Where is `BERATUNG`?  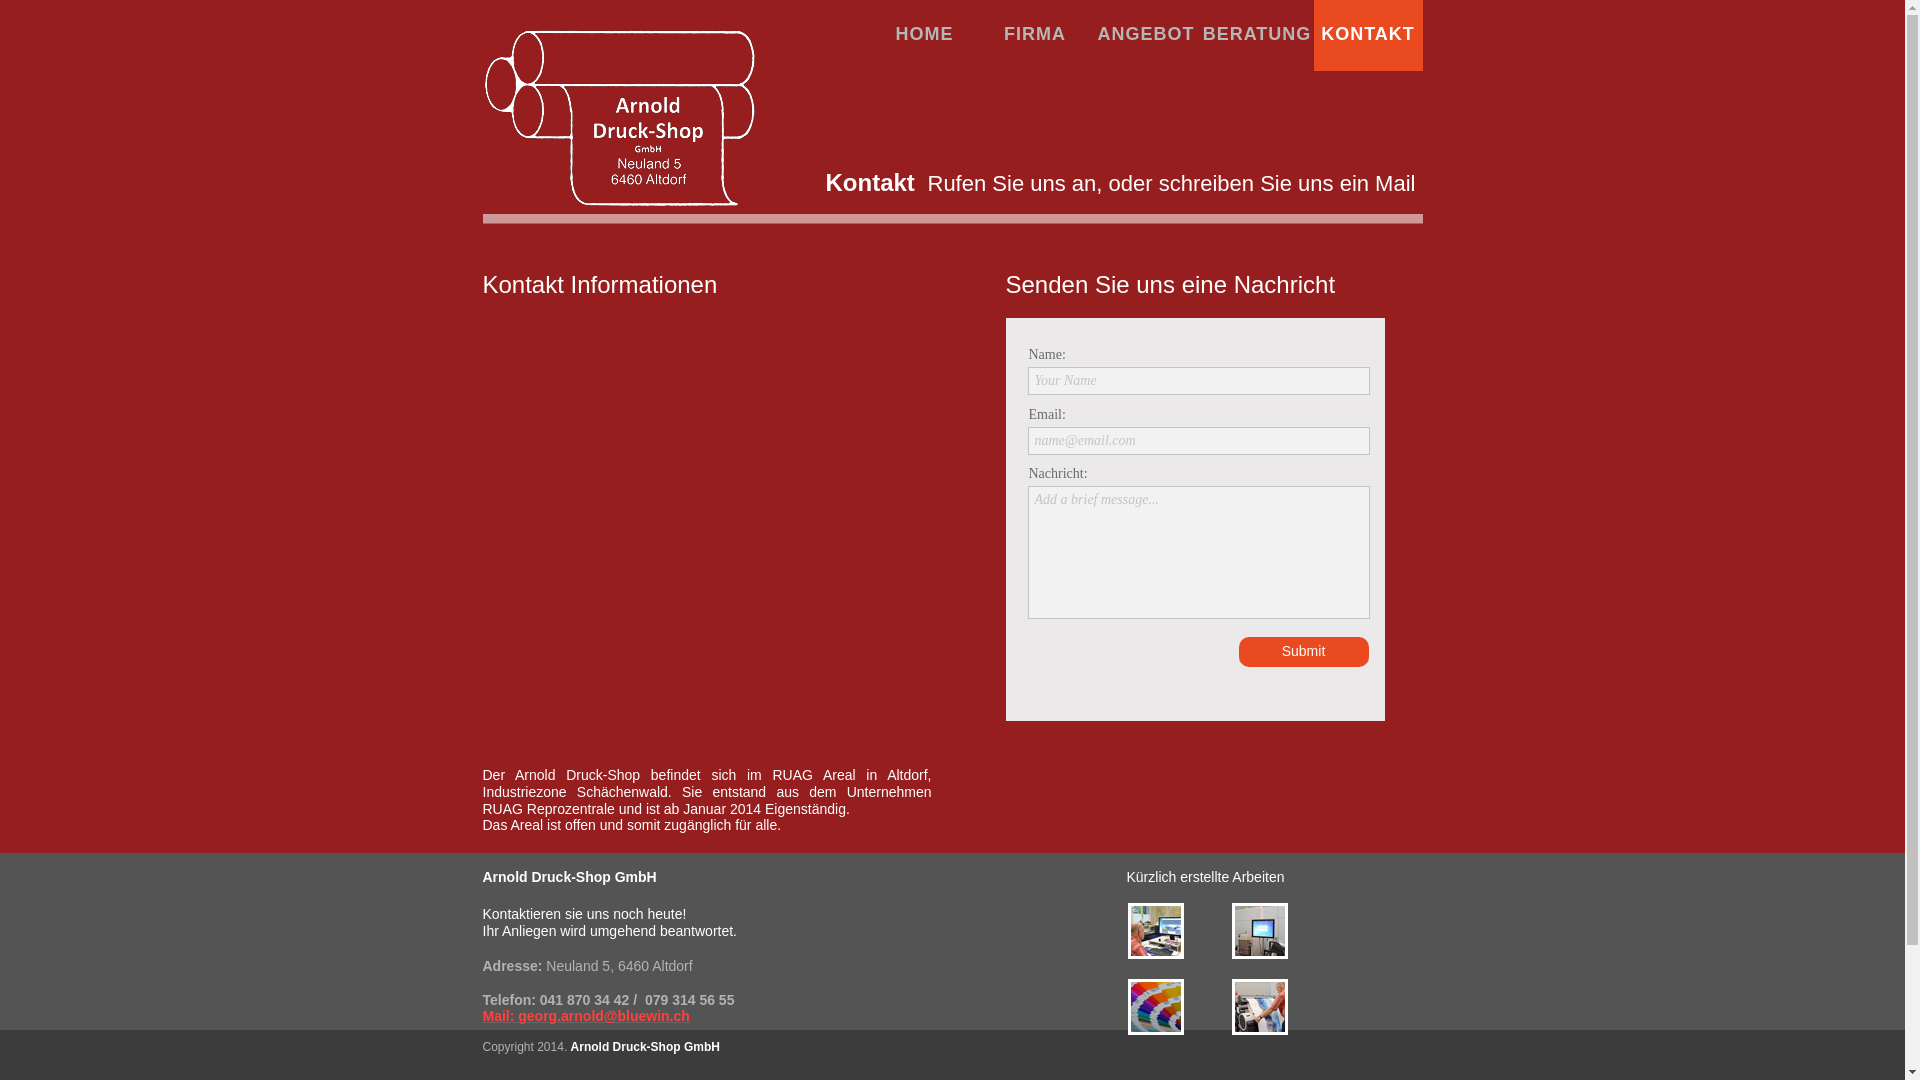
BERATUNG is located at coordinates (1256, 36).